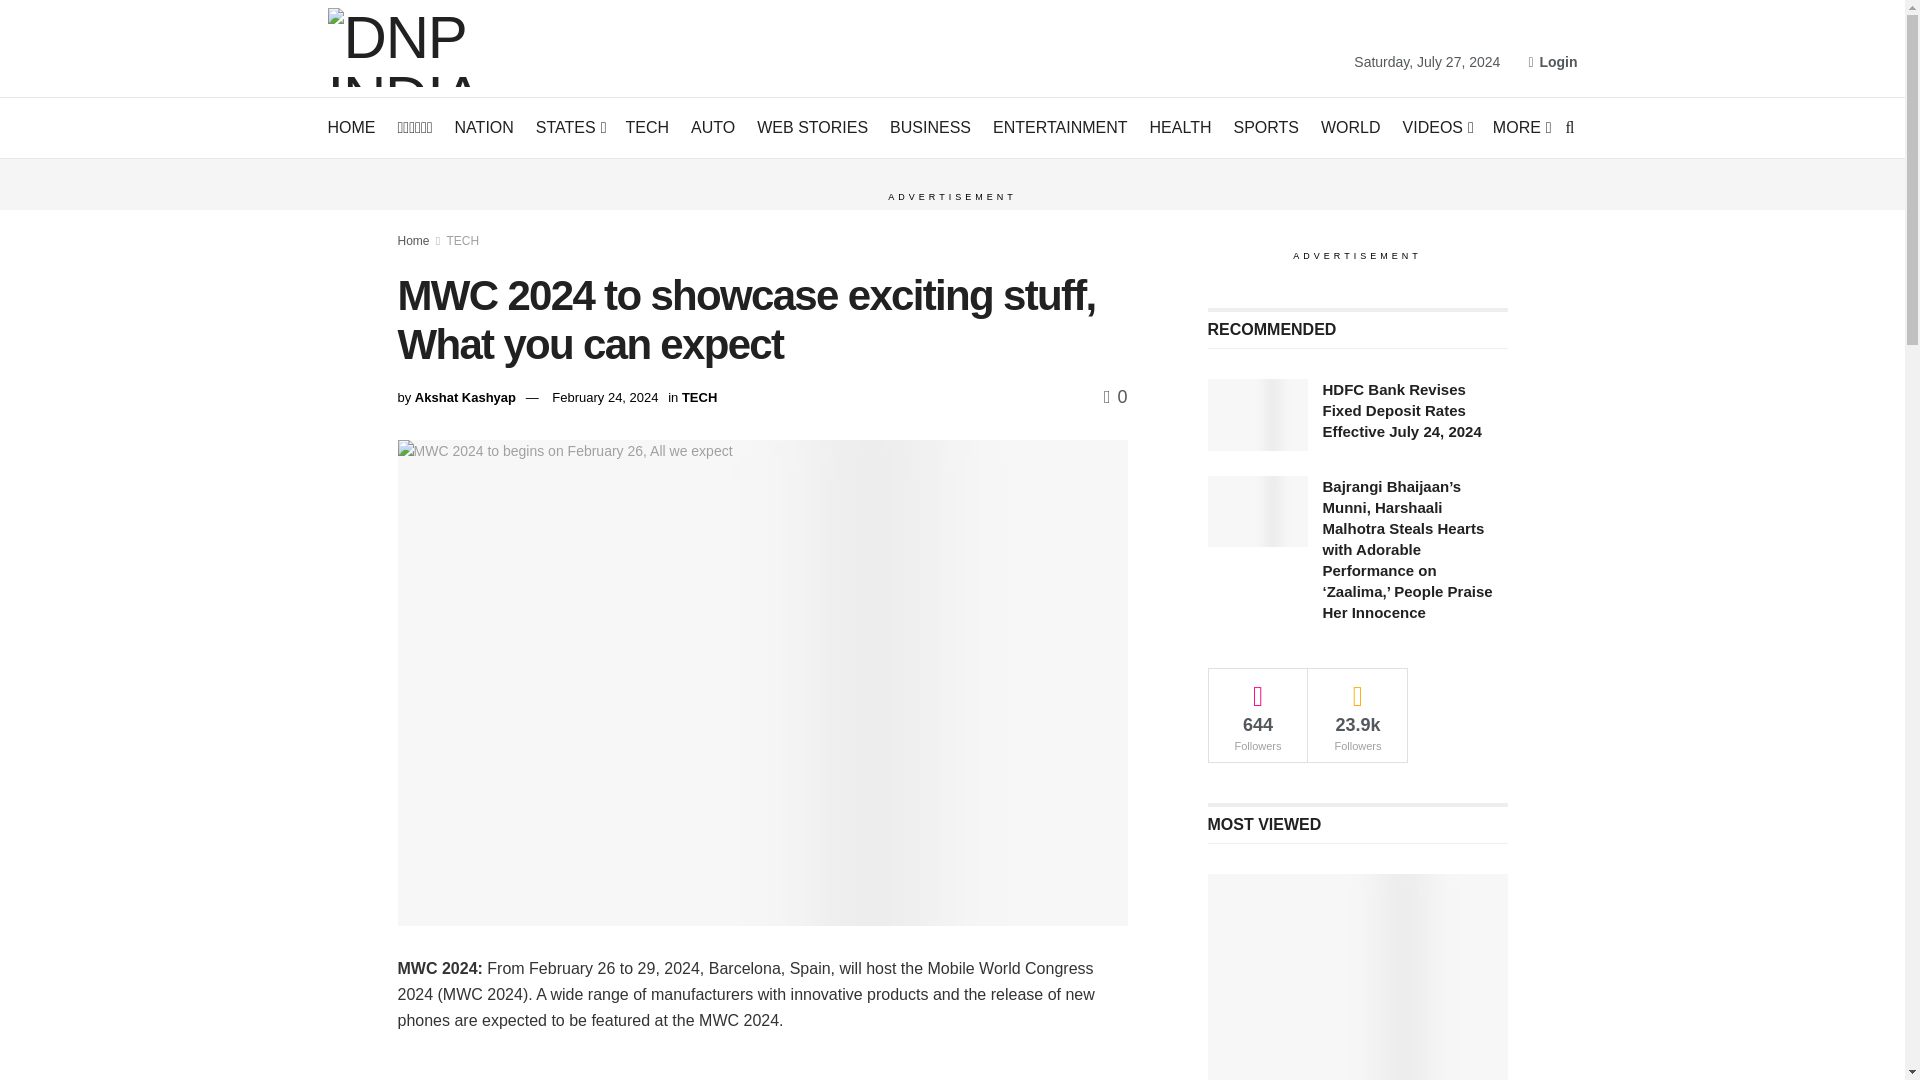  Describe the element at coordinates (1180, 128) in the screenshot. I see `HEALTH` at that location.